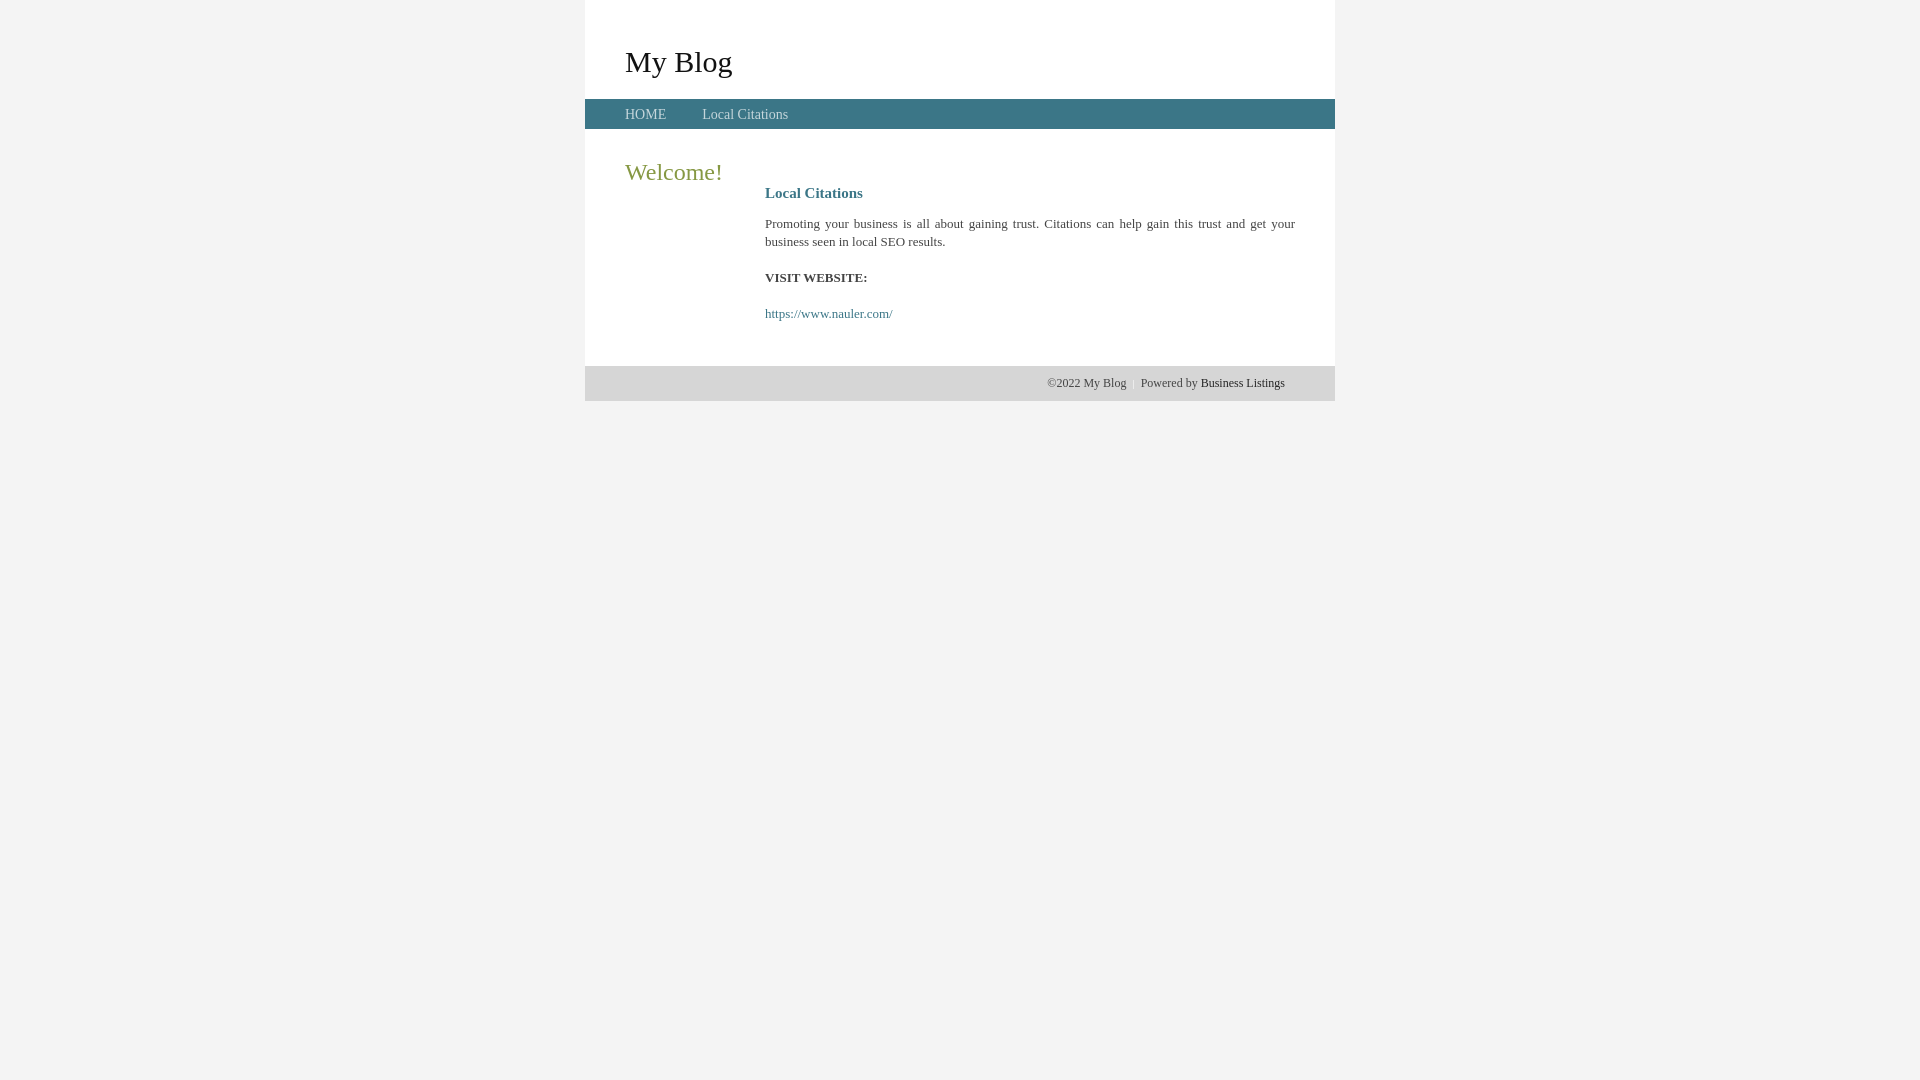  What do you see at coordinates (1243, 383) in the screenshot?
I see `Business Listings` at bounding box center [1243, 383].